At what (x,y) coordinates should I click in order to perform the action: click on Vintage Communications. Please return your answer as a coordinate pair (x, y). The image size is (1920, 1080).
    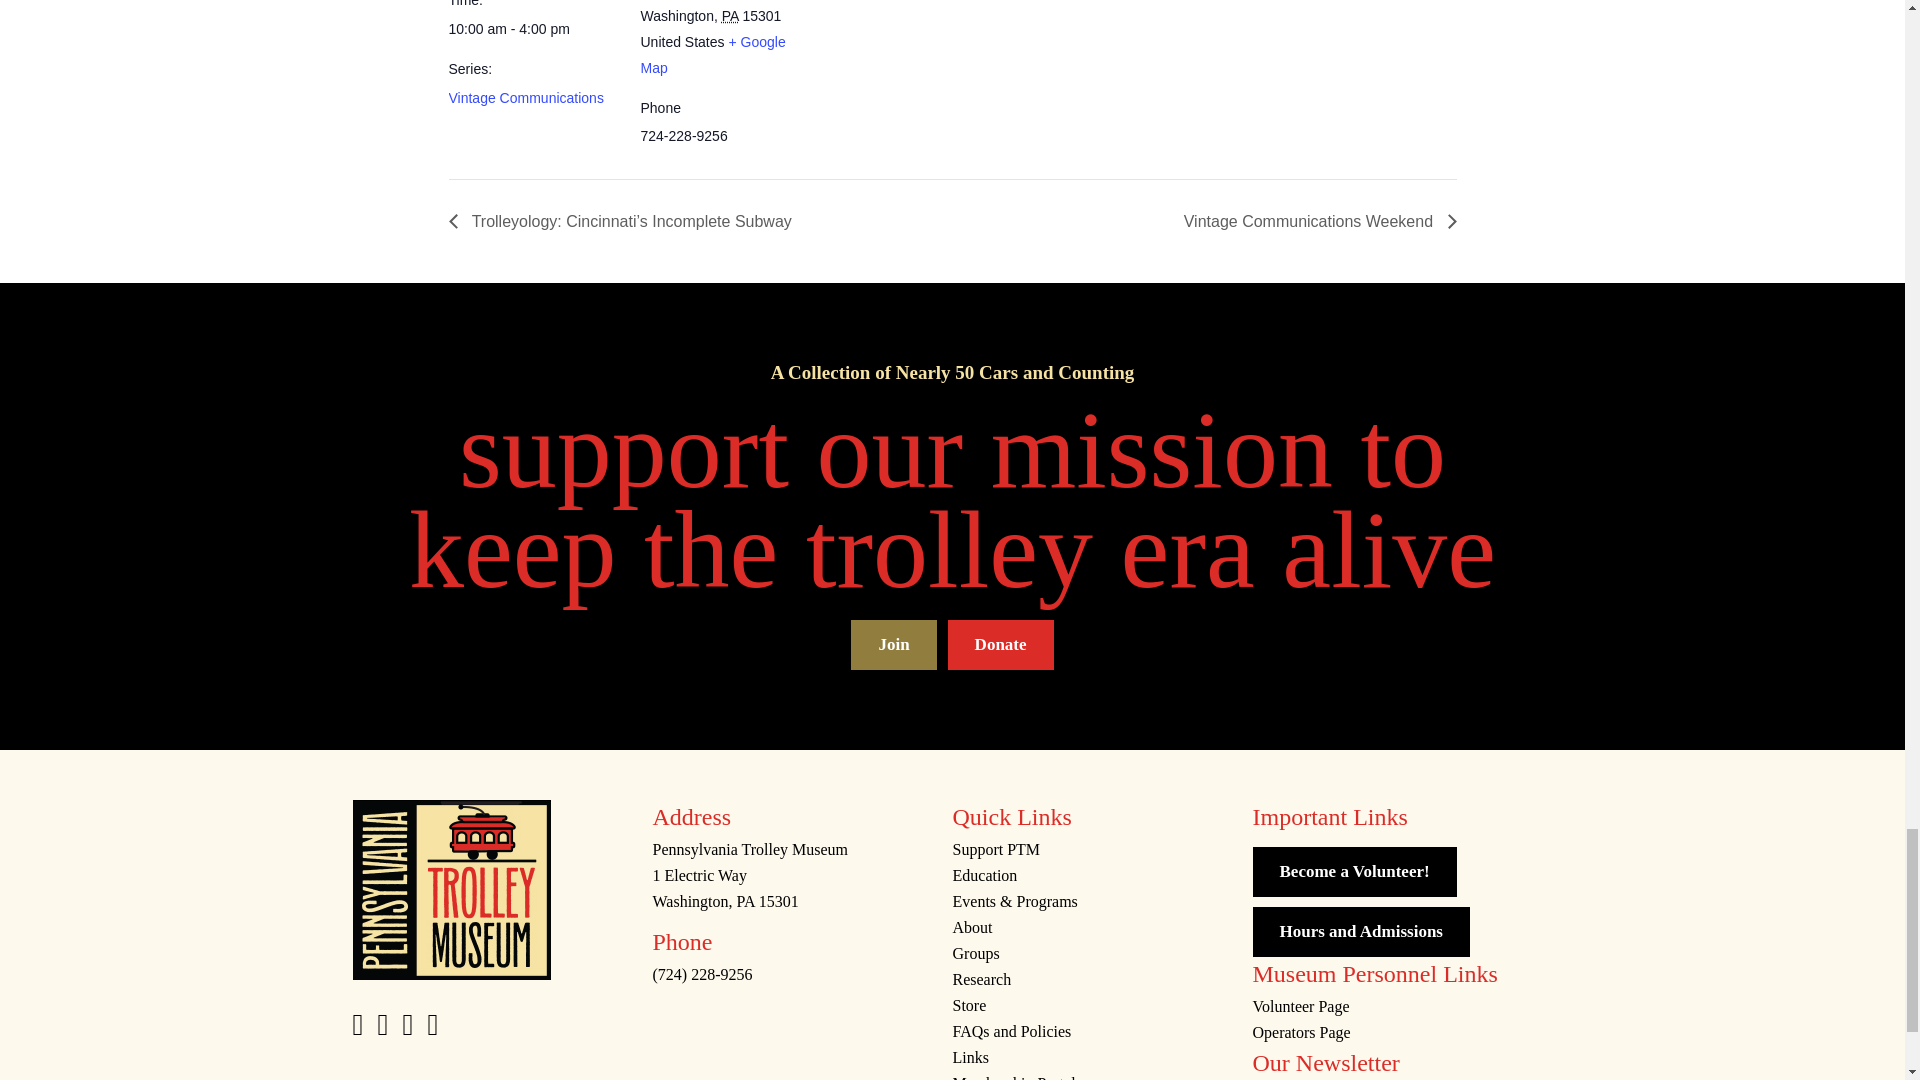
    Looking at the image, I should click on (524, 97).